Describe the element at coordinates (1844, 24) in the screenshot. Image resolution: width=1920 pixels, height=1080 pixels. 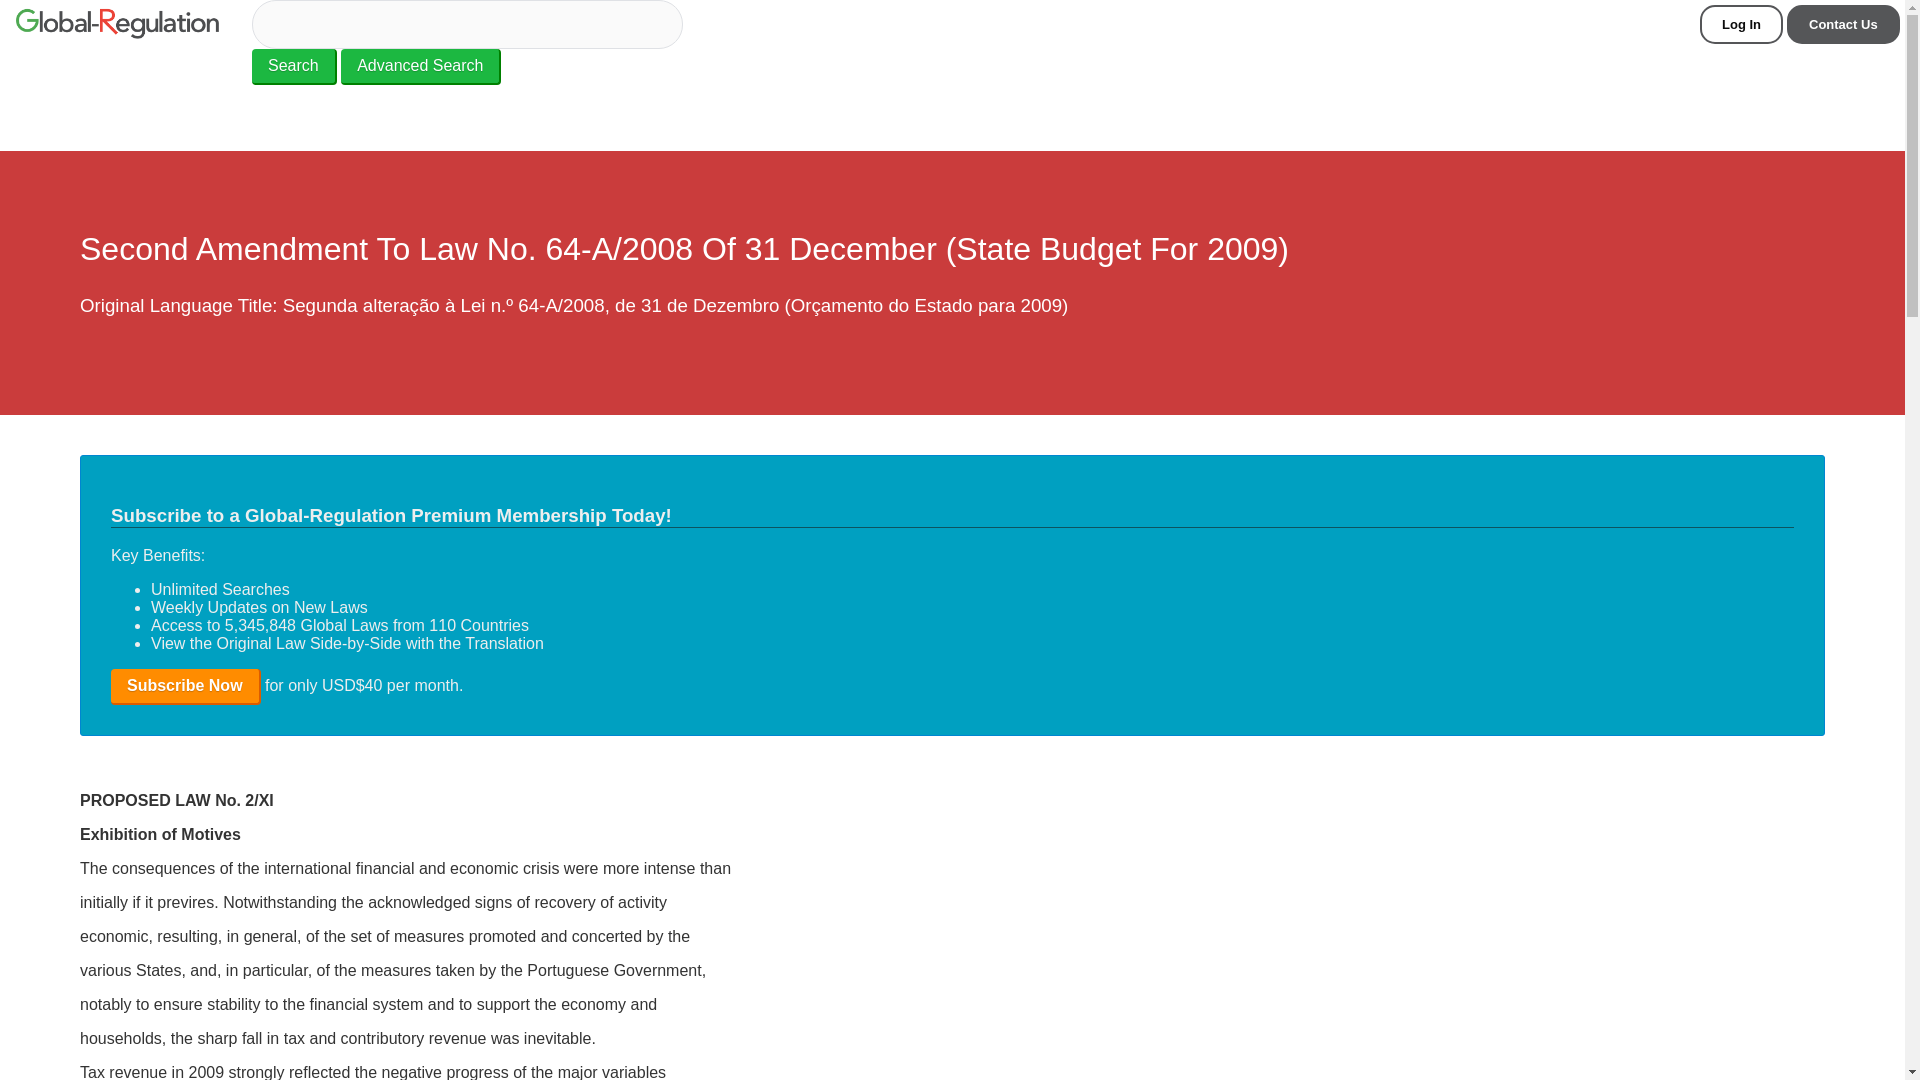
I see `Contact Us` at that location.